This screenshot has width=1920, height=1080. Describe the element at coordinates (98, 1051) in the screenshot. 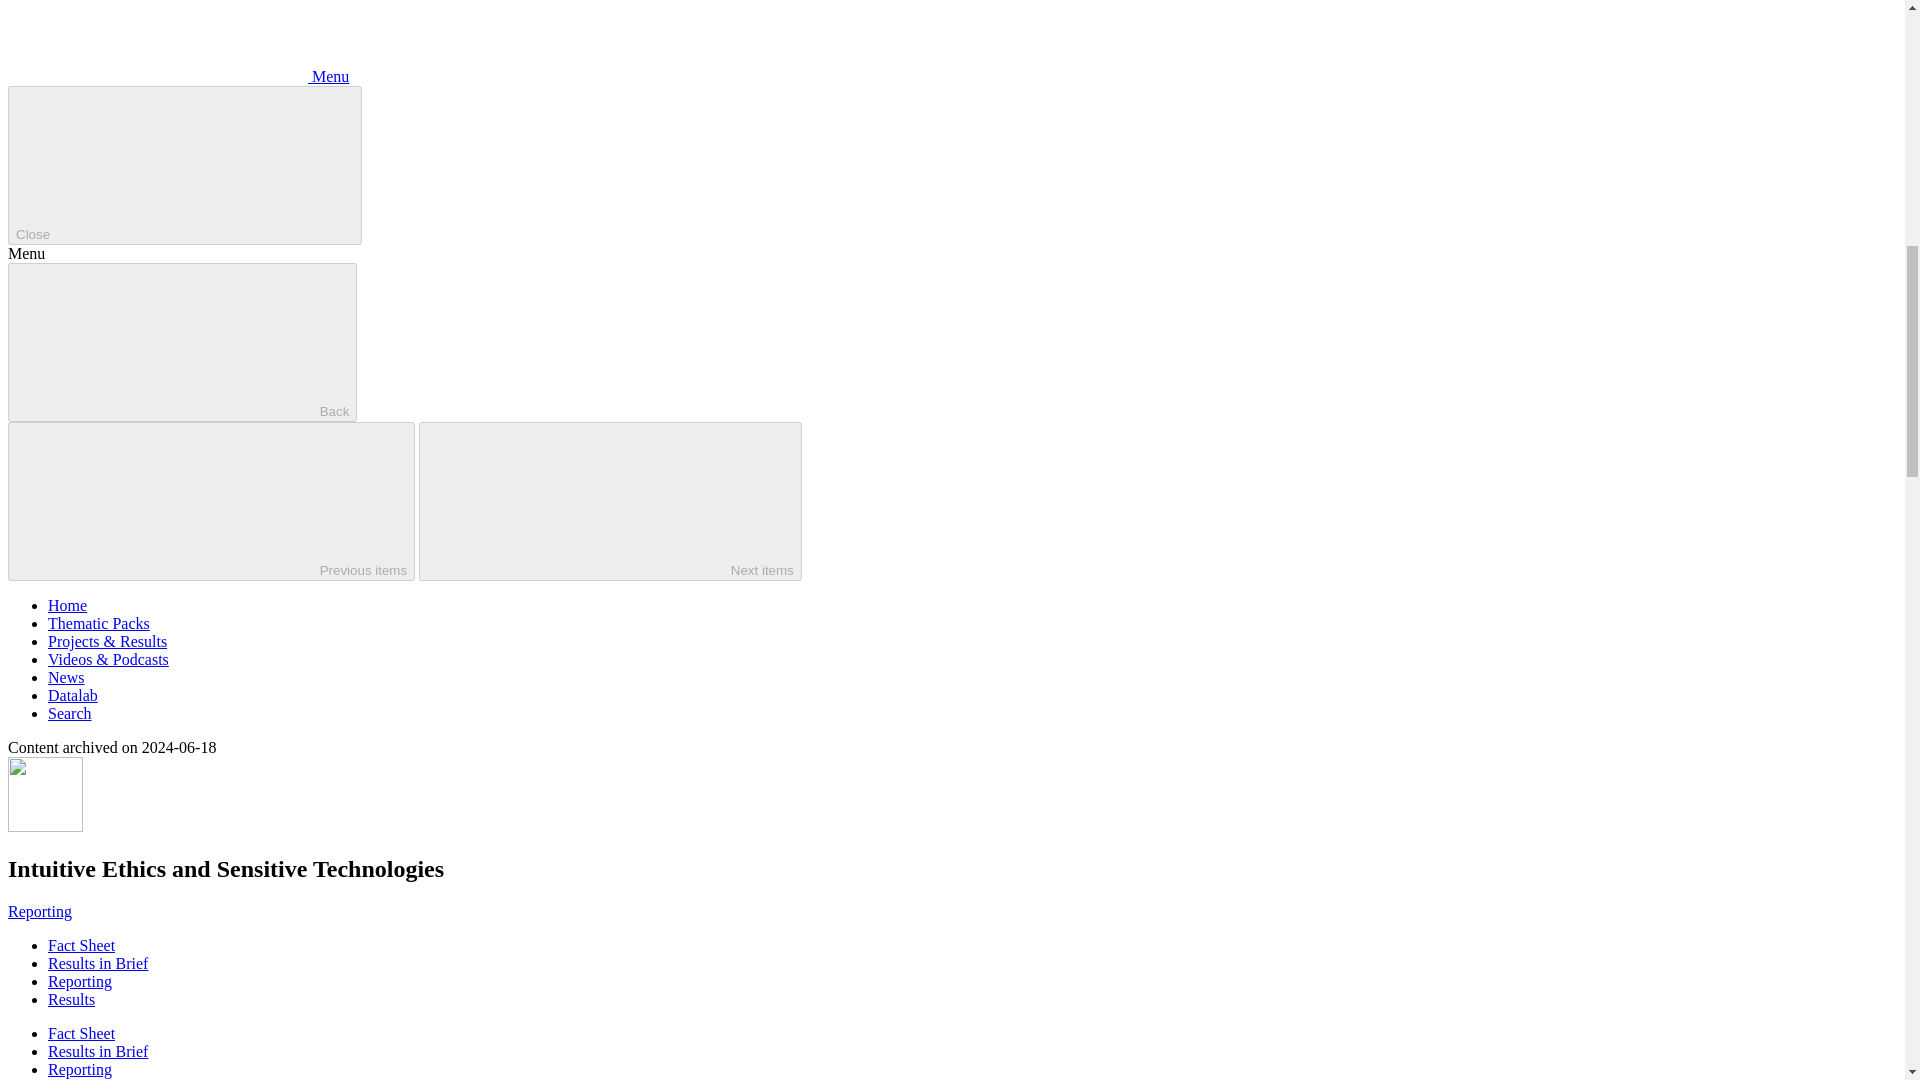

I see `Results in Brief` at that location.